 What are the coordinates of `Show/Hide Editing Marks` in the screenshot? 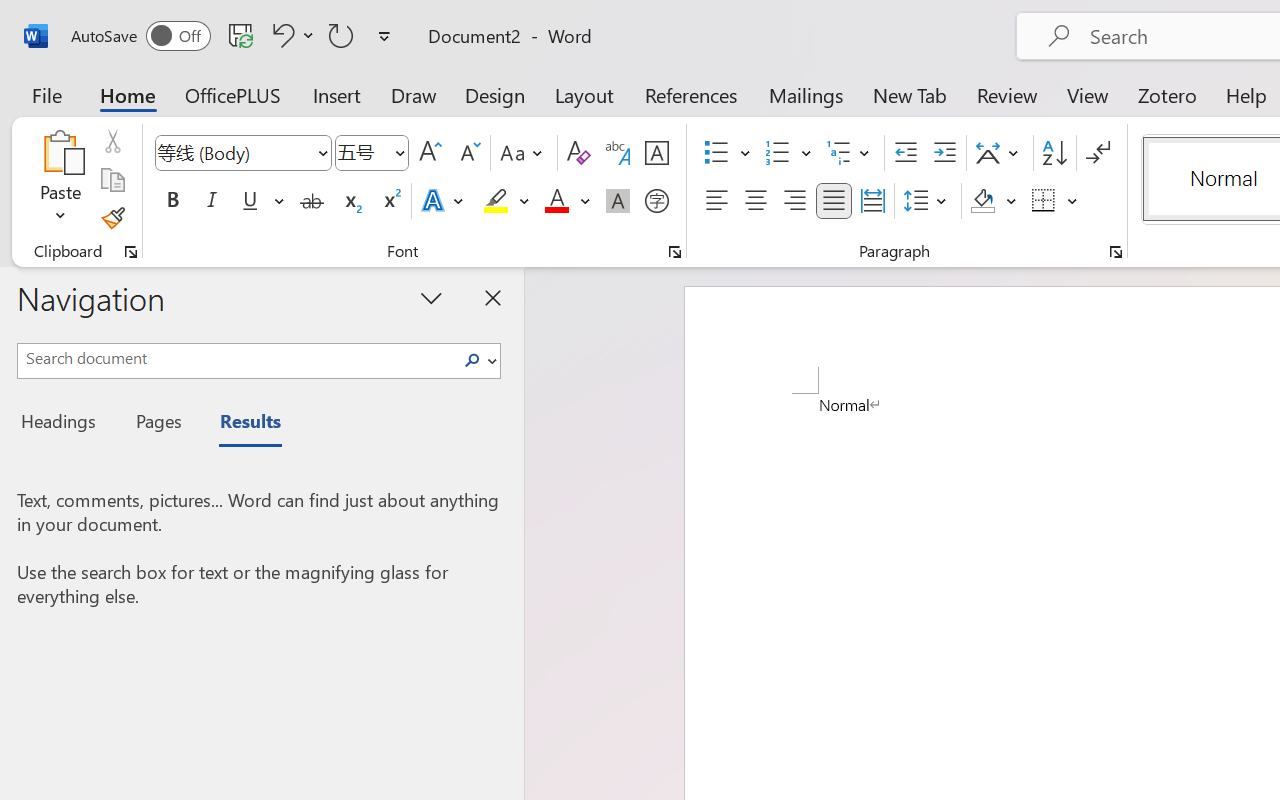 It's located at (1098, 153).